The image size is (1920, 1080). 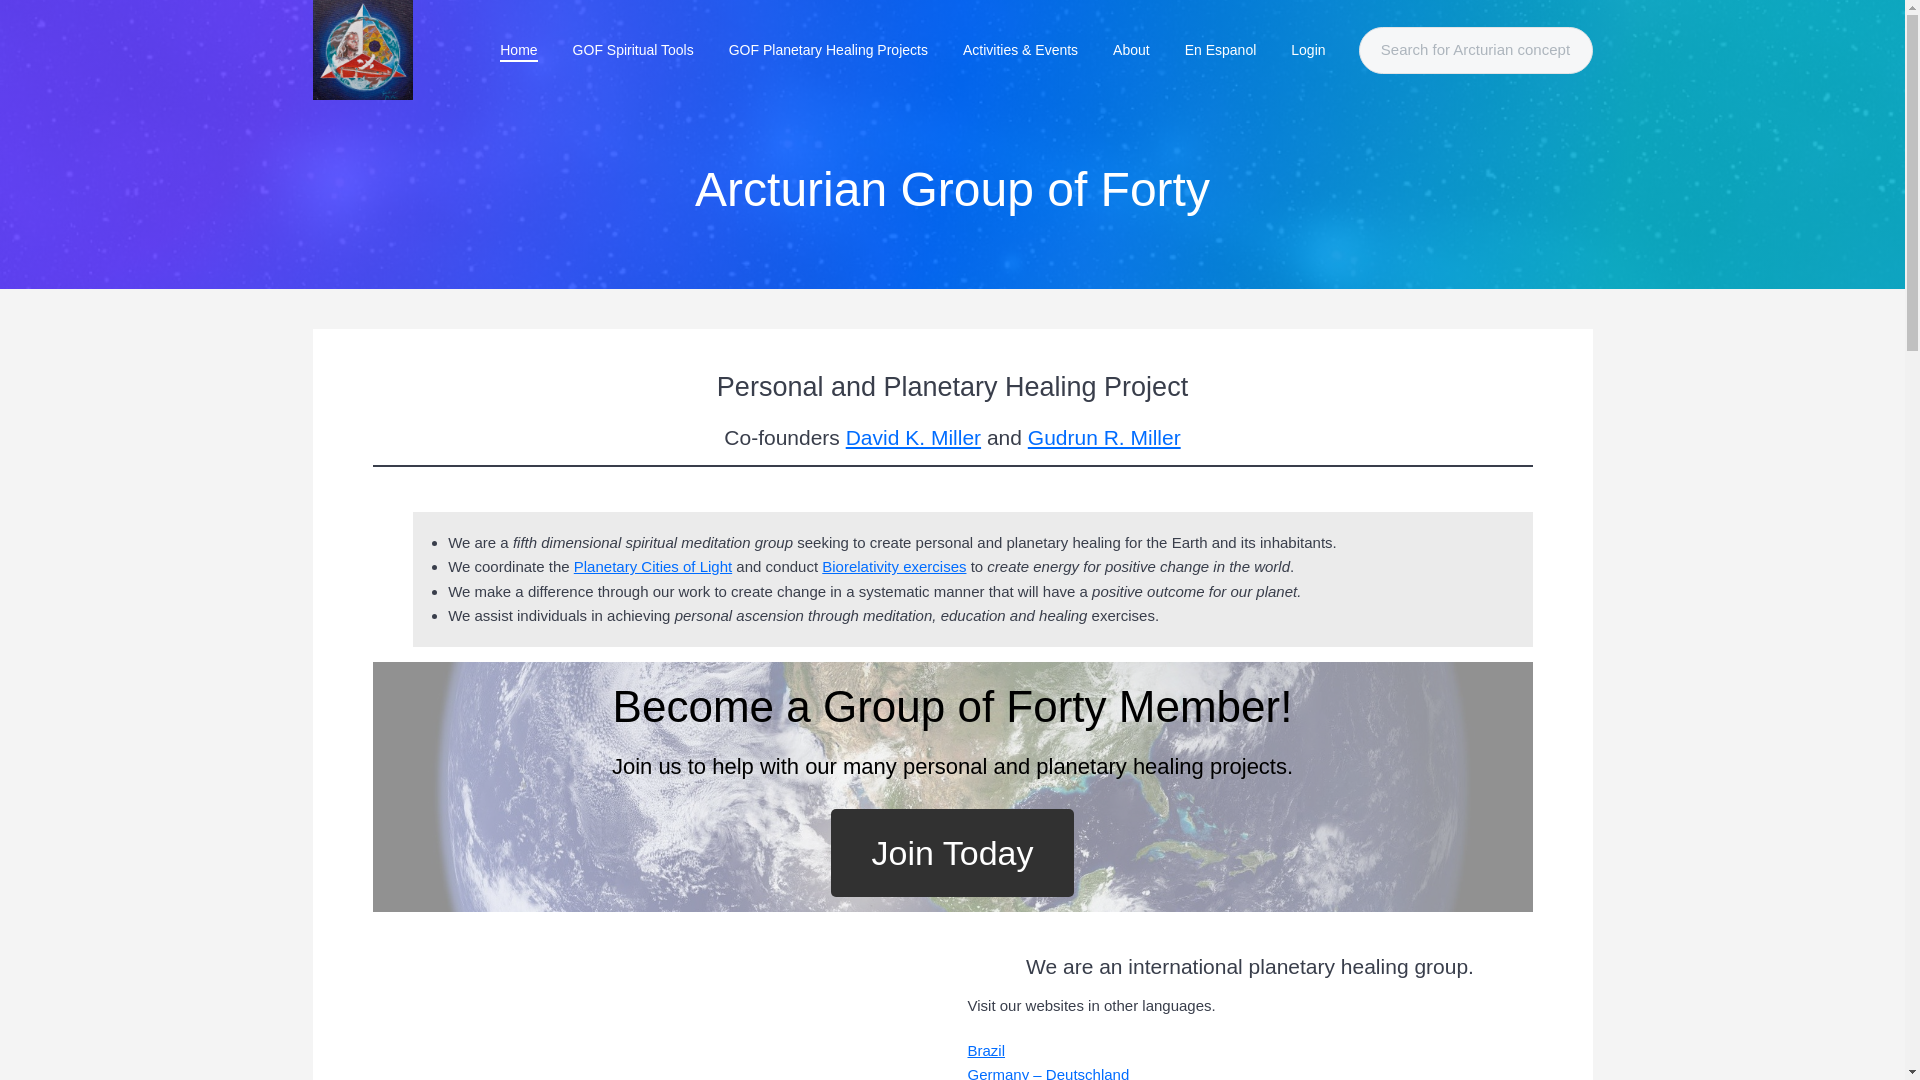 I want to click on Join Today, so click(x=953, y=852).